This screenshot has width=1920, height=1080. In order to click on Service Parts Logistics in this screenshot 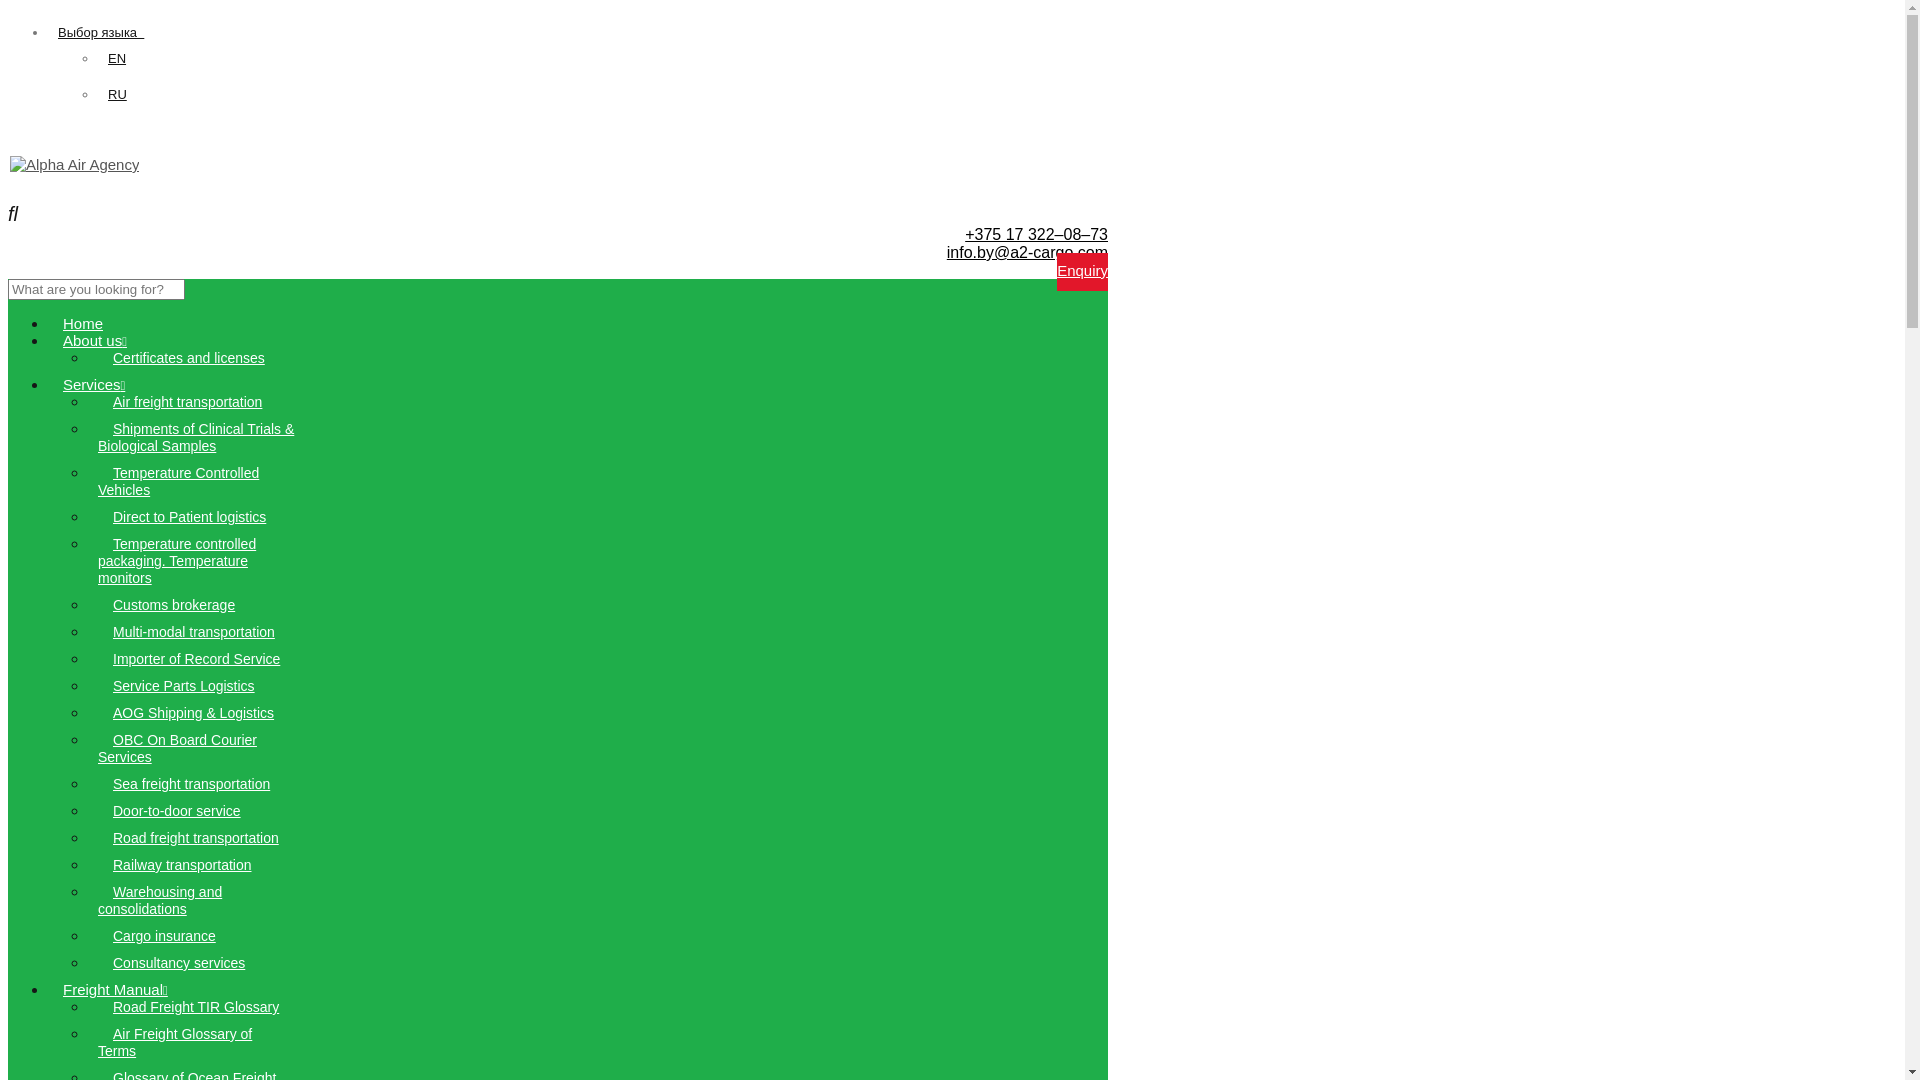, I will do `click(184, 686)`.